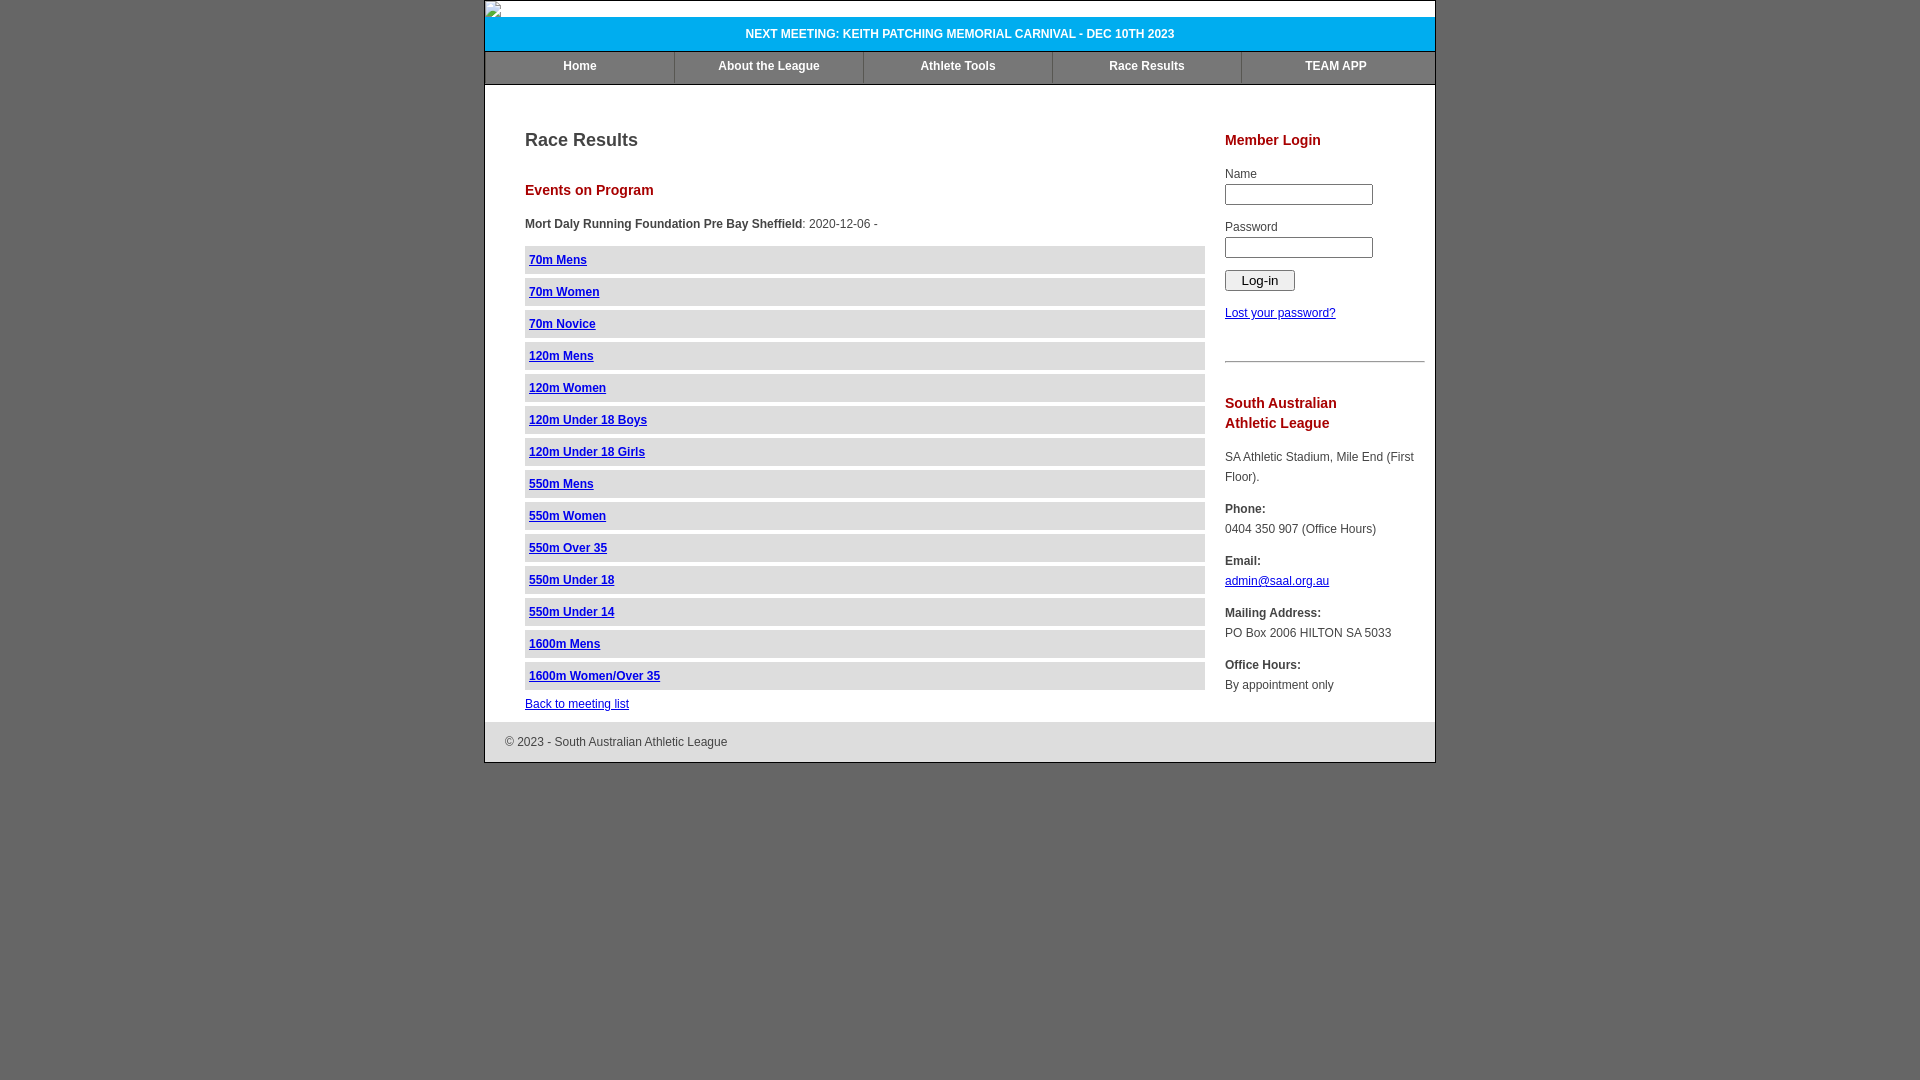  I want to click on Lost your password?, so click(1280, 313).